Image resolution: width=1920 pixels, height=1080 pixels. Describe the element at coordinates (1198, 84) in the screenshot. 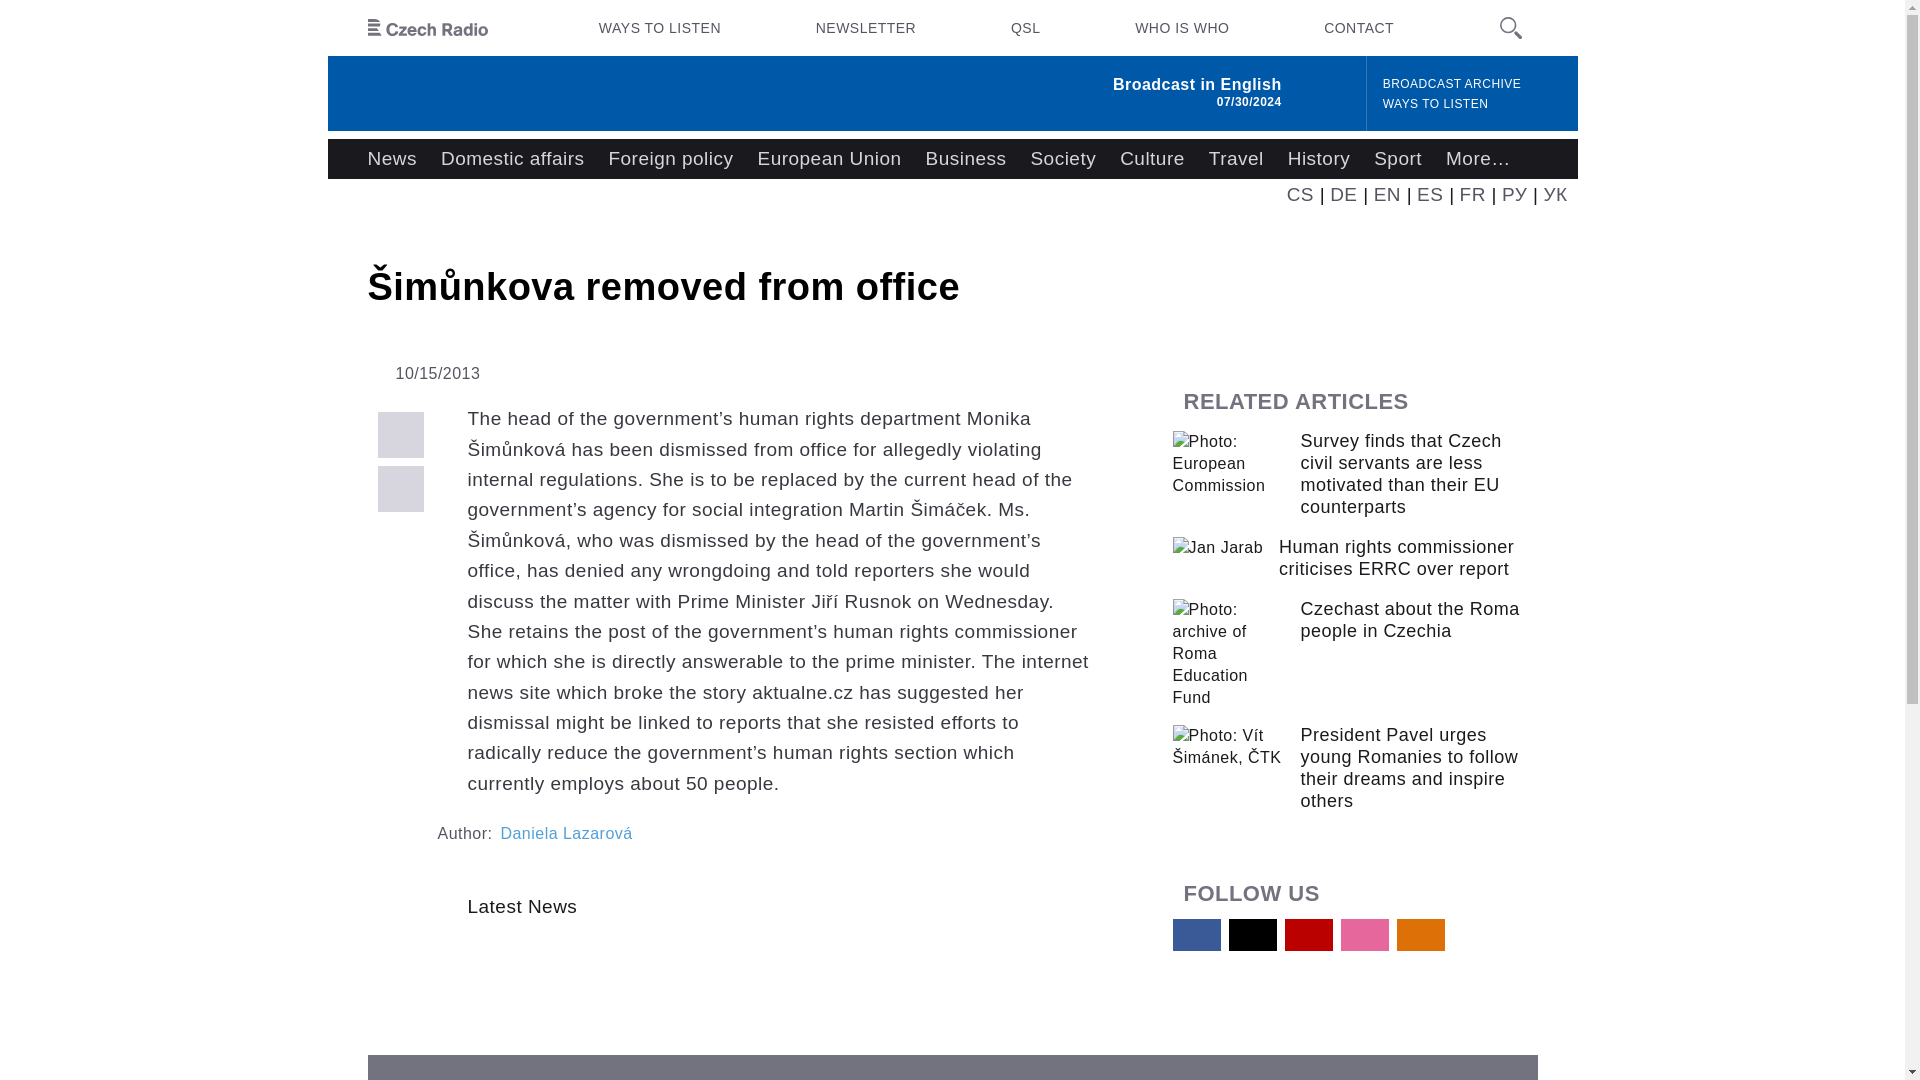

I see `Broadcast in English ` at that location.